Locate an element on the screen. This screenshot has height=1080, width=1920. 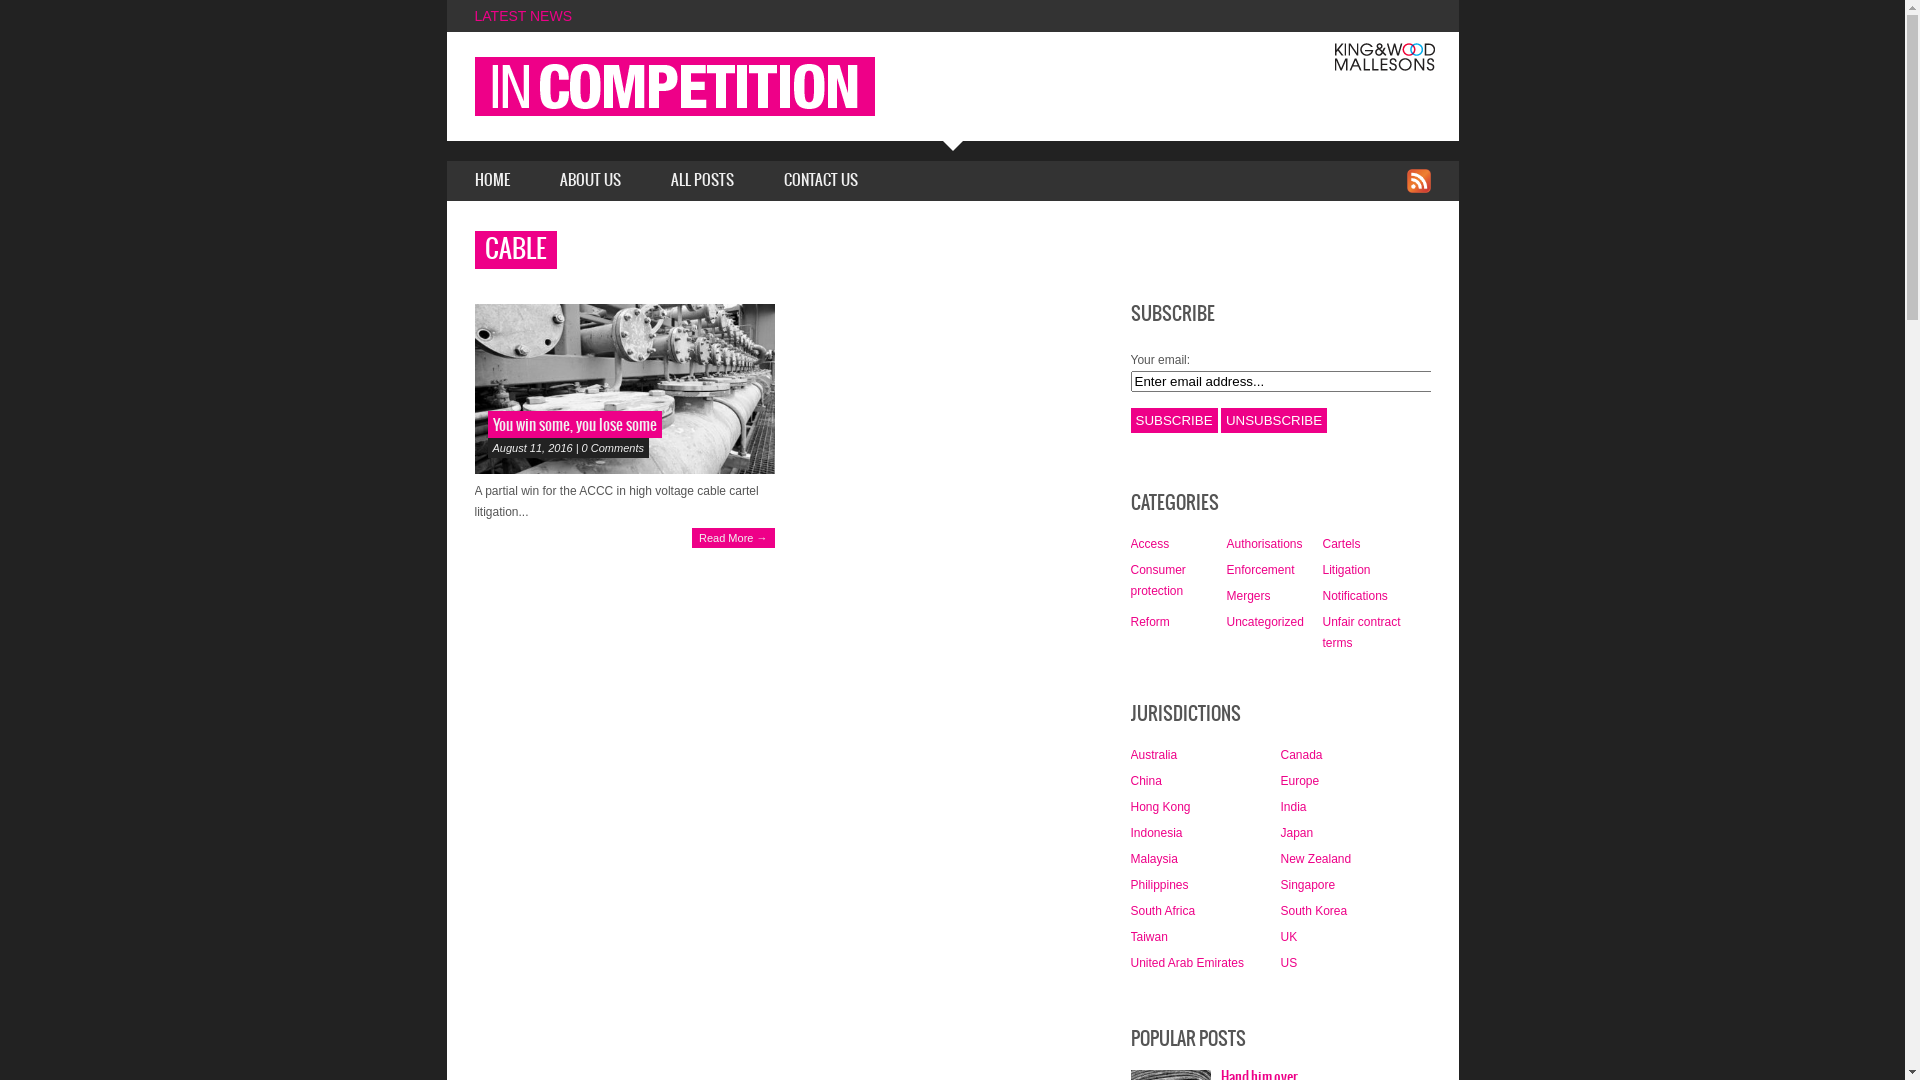
Subscribe is located at coordinates (1174, 420).